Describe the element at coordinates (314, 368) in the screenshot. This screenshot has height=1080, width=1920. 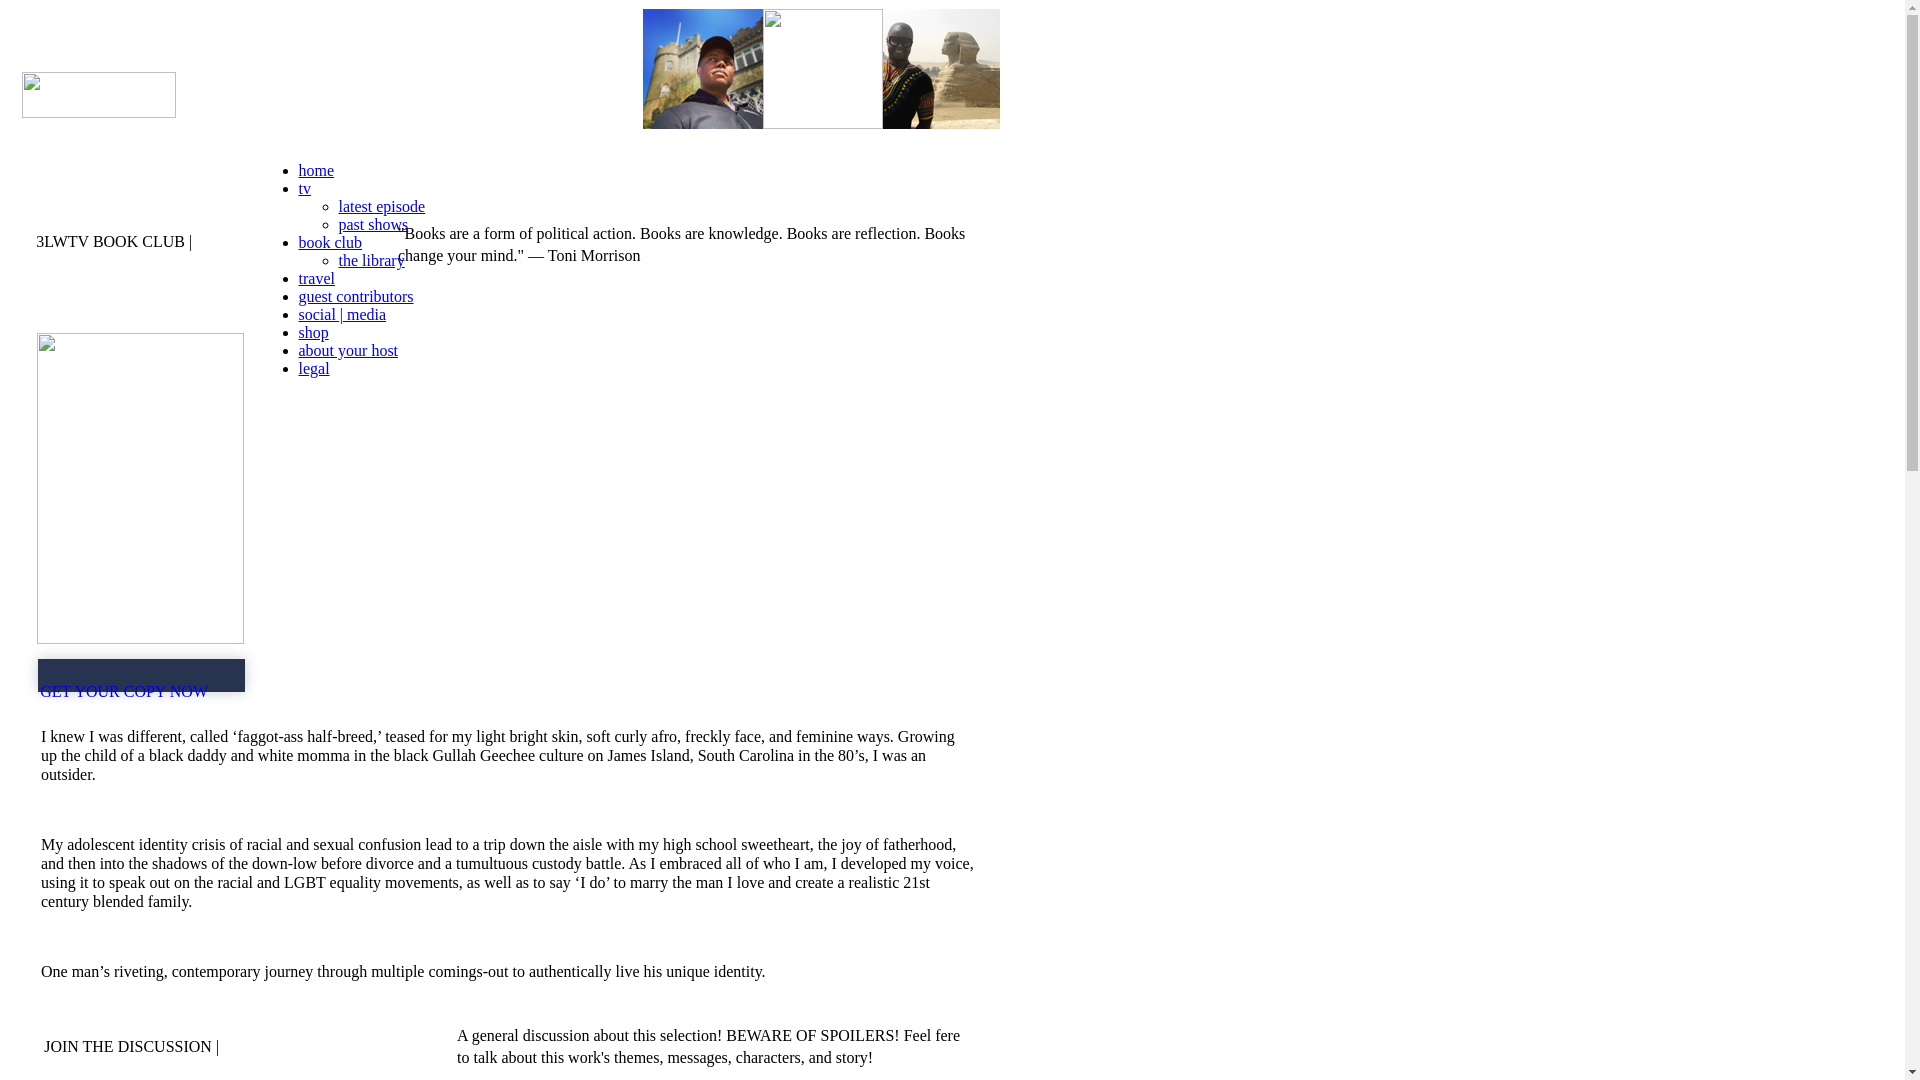
I see `legal` at that location.